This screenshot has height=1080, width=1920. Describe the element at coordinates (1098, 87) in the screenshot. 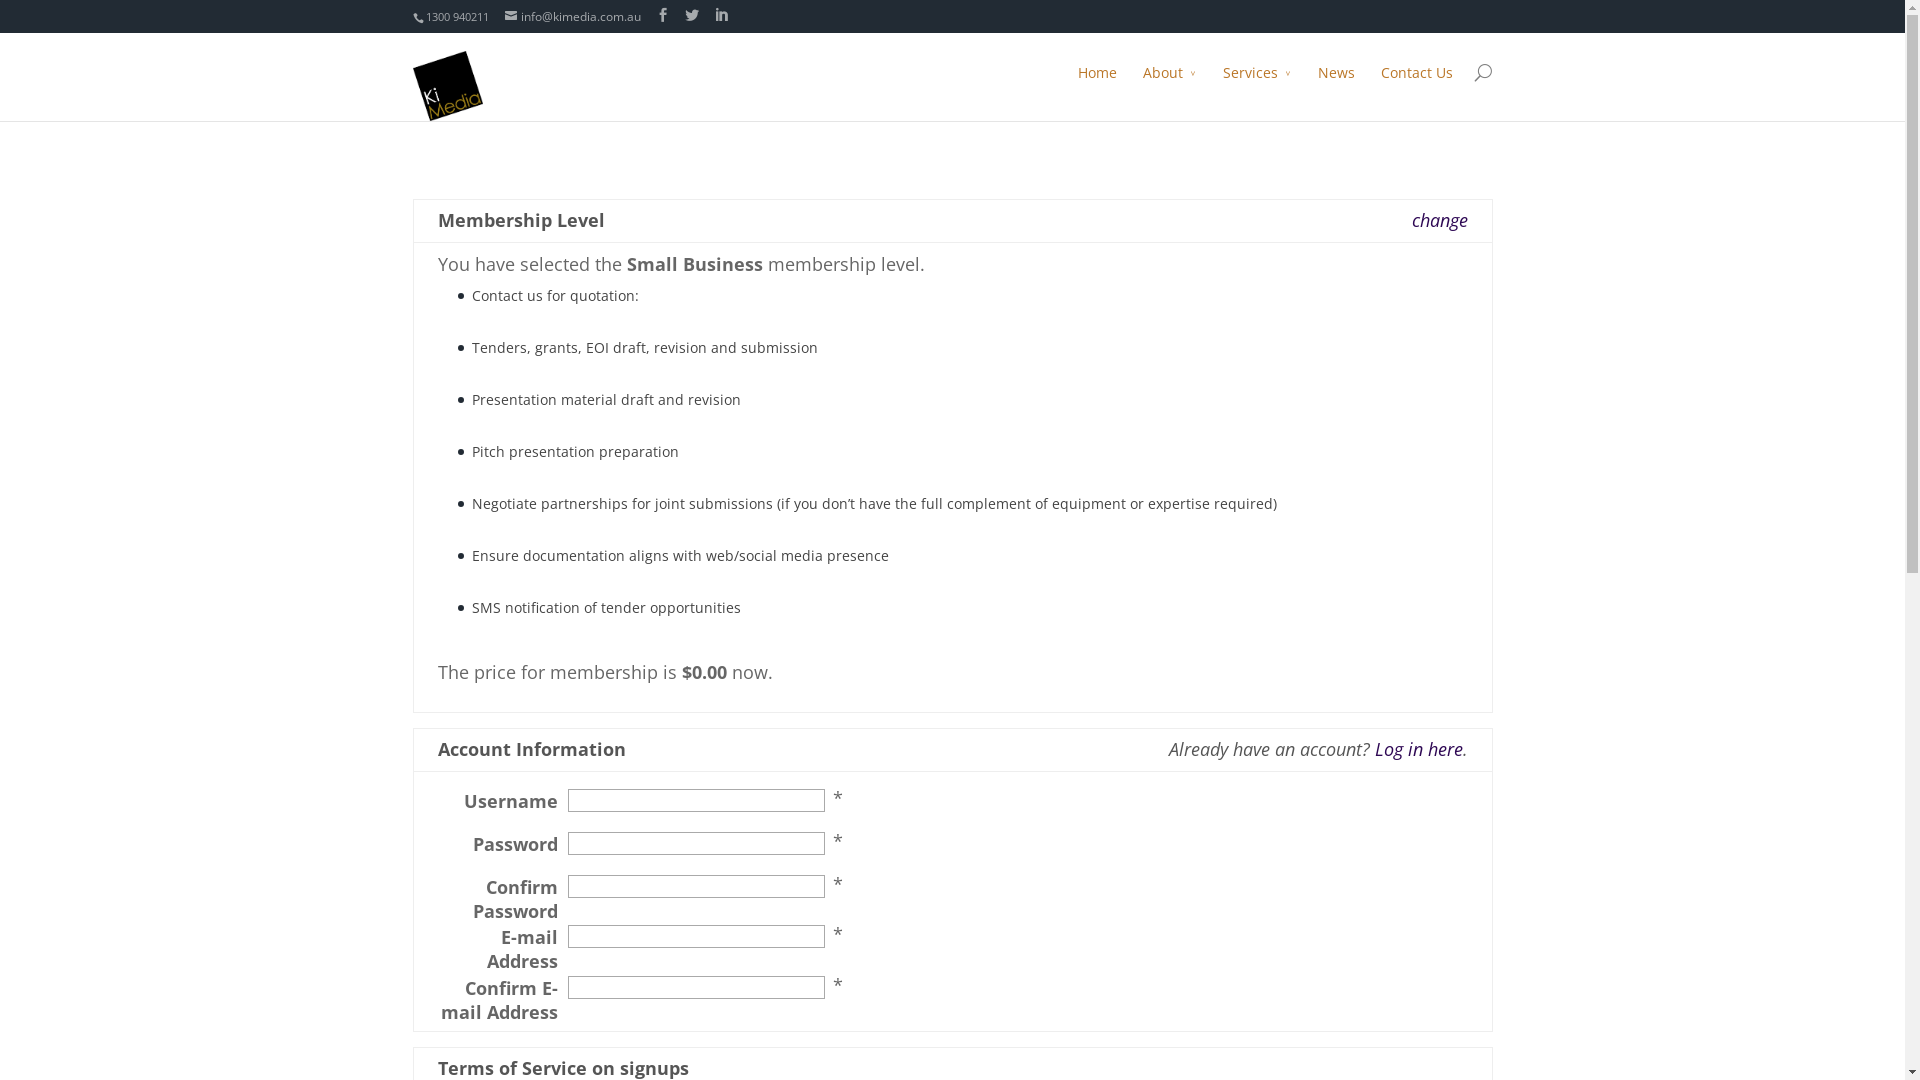

I see `Home` at that location.